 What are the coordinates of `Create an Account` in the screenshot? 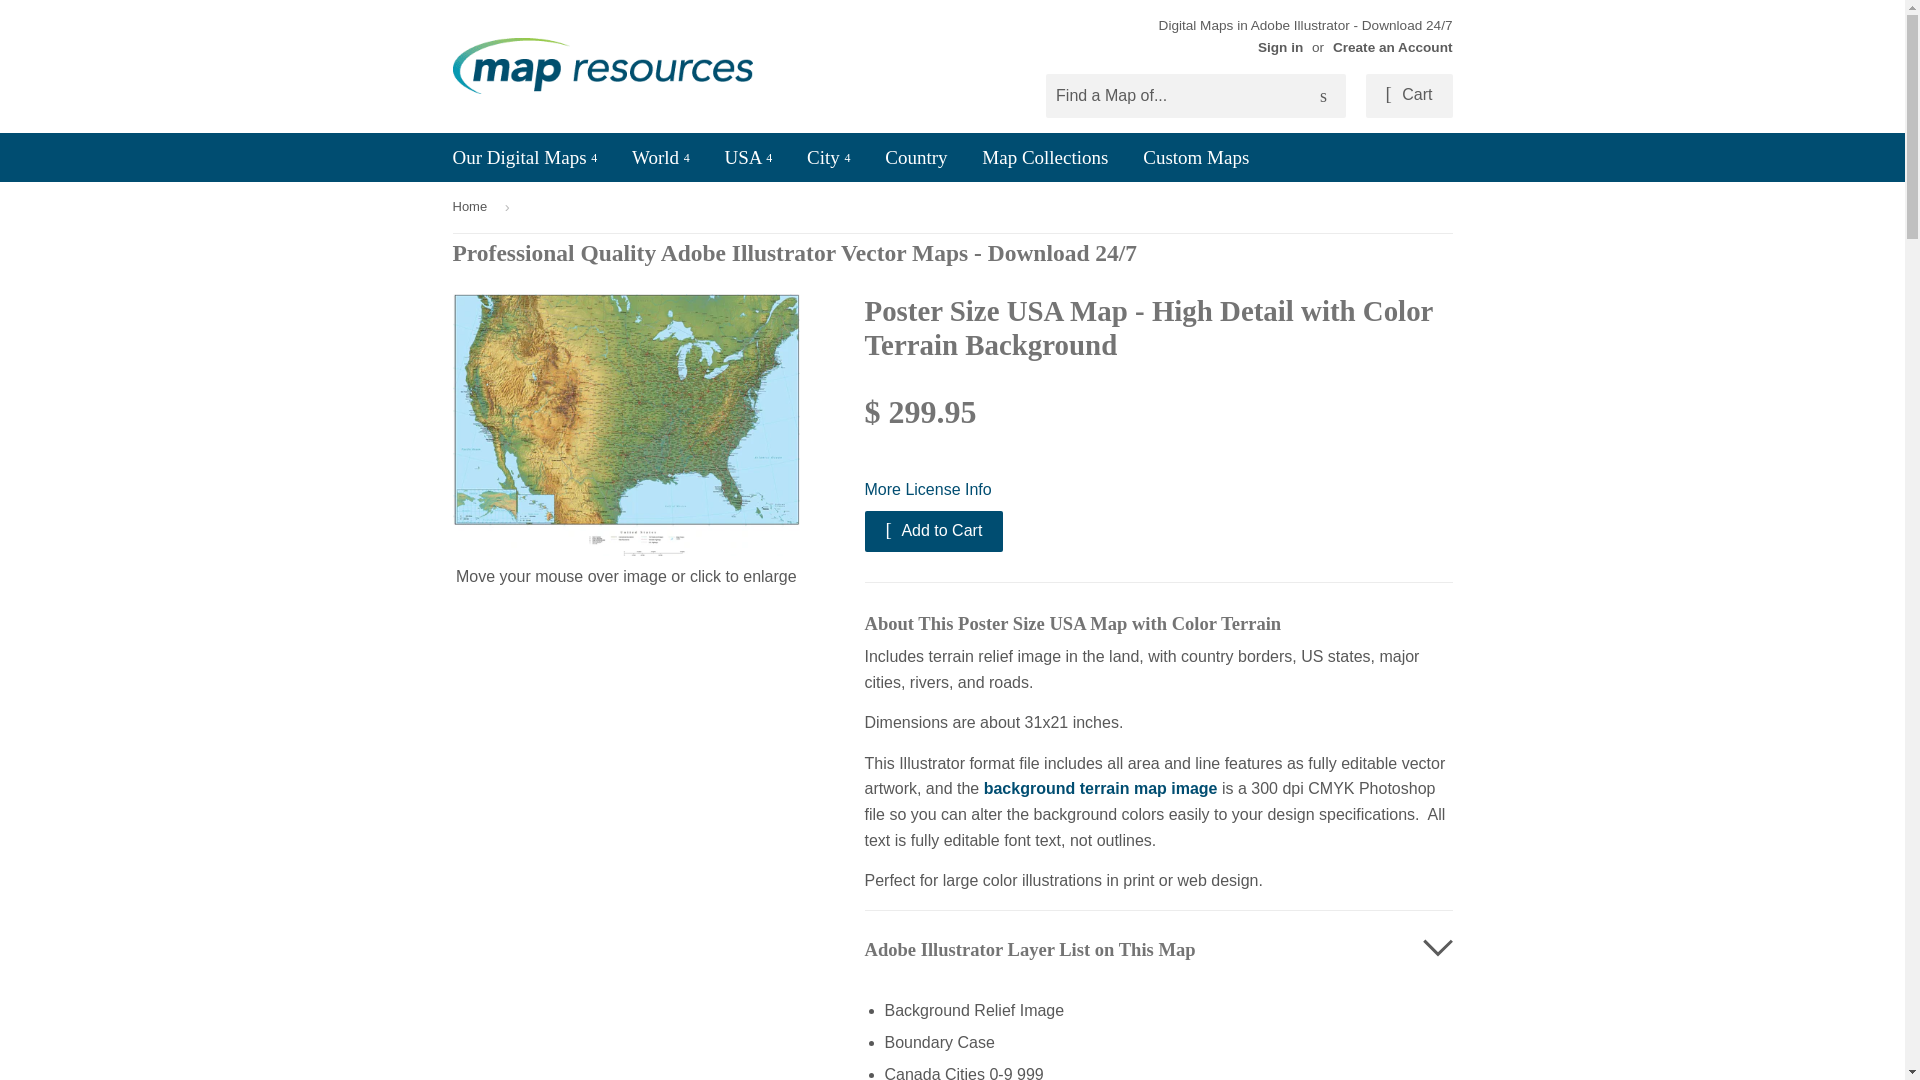 It's located at (1392, 47).